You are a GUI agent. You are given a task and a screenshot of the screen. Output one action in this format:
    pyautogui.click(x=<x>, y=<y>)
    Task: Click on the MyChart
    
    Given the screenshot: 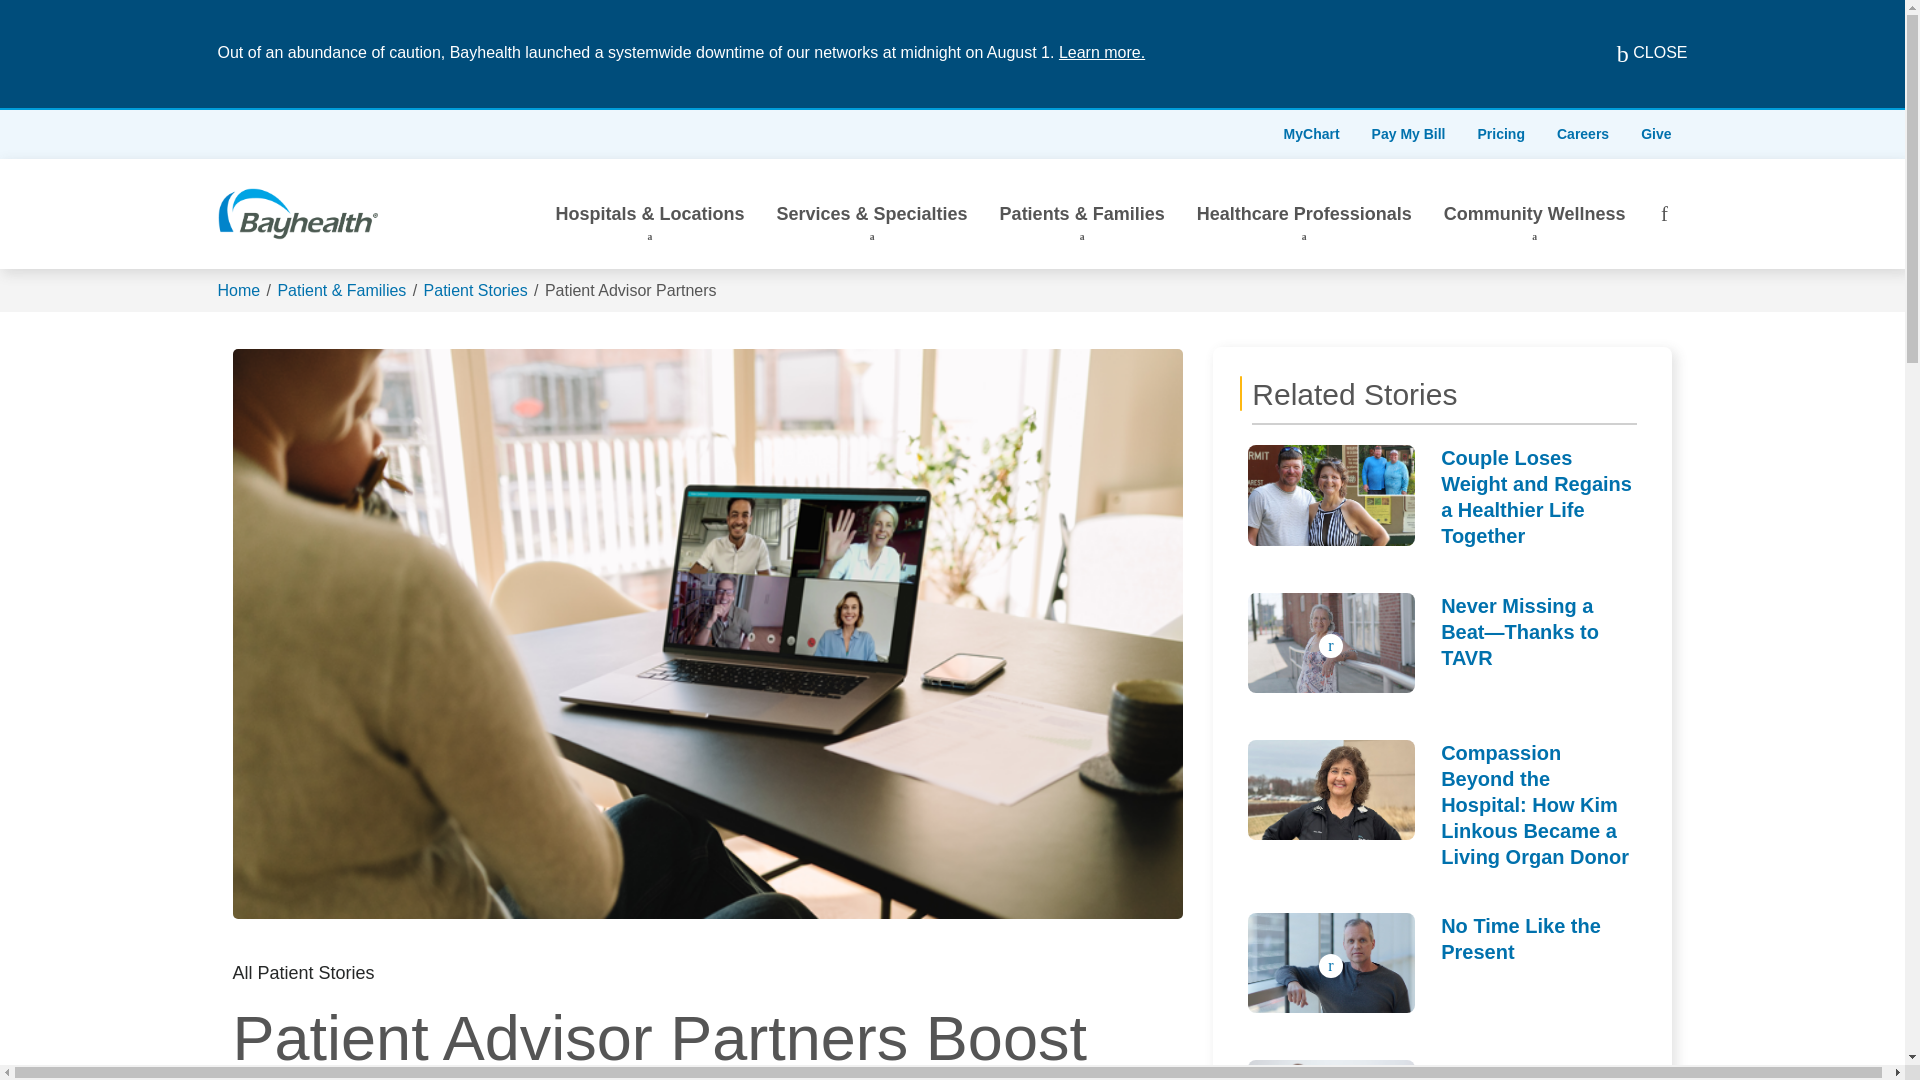 What is the action you would take?
    pyautogui.click(x=1311, y=134)
    